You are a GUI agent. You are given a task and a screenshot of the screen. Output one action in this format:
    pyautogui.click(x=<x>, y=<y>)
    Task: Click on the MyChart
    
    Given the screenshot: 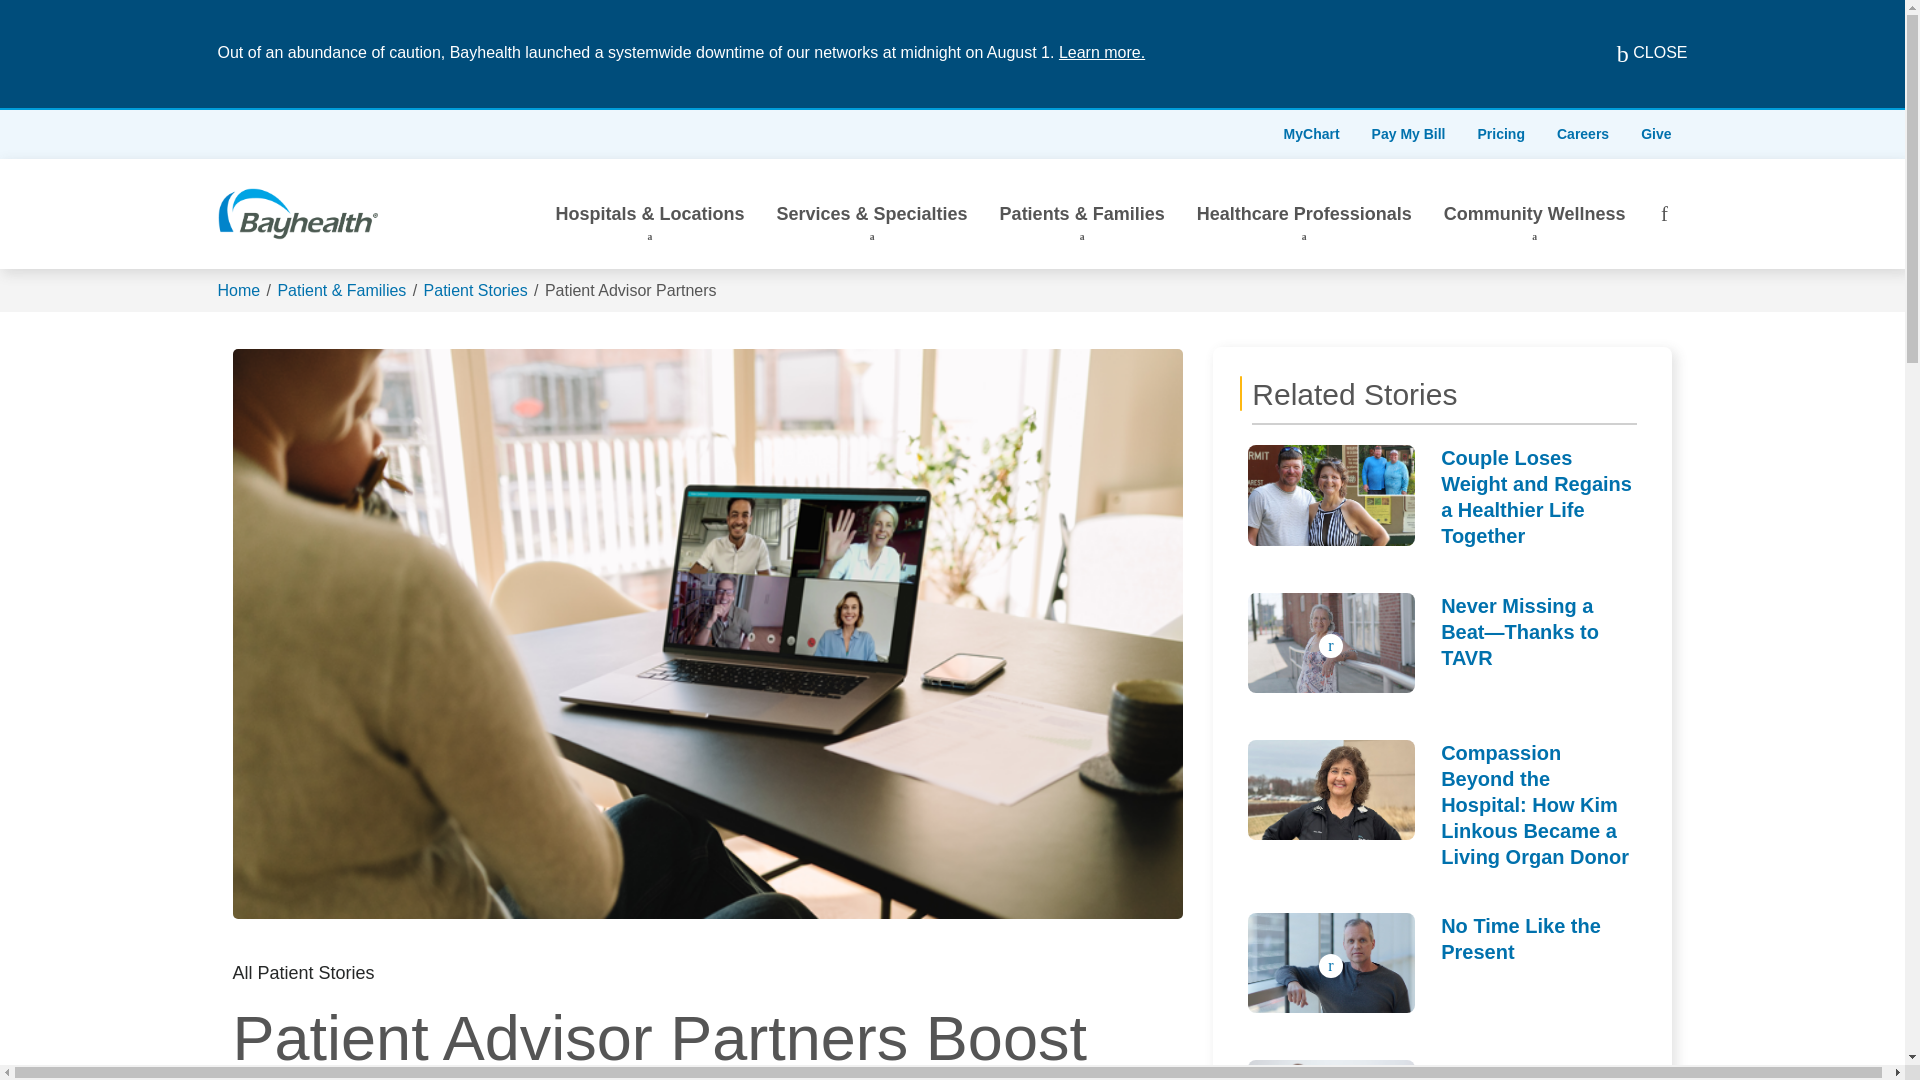 What is the action you would take?
    pyautogui.click(x=1311, y=134)
    